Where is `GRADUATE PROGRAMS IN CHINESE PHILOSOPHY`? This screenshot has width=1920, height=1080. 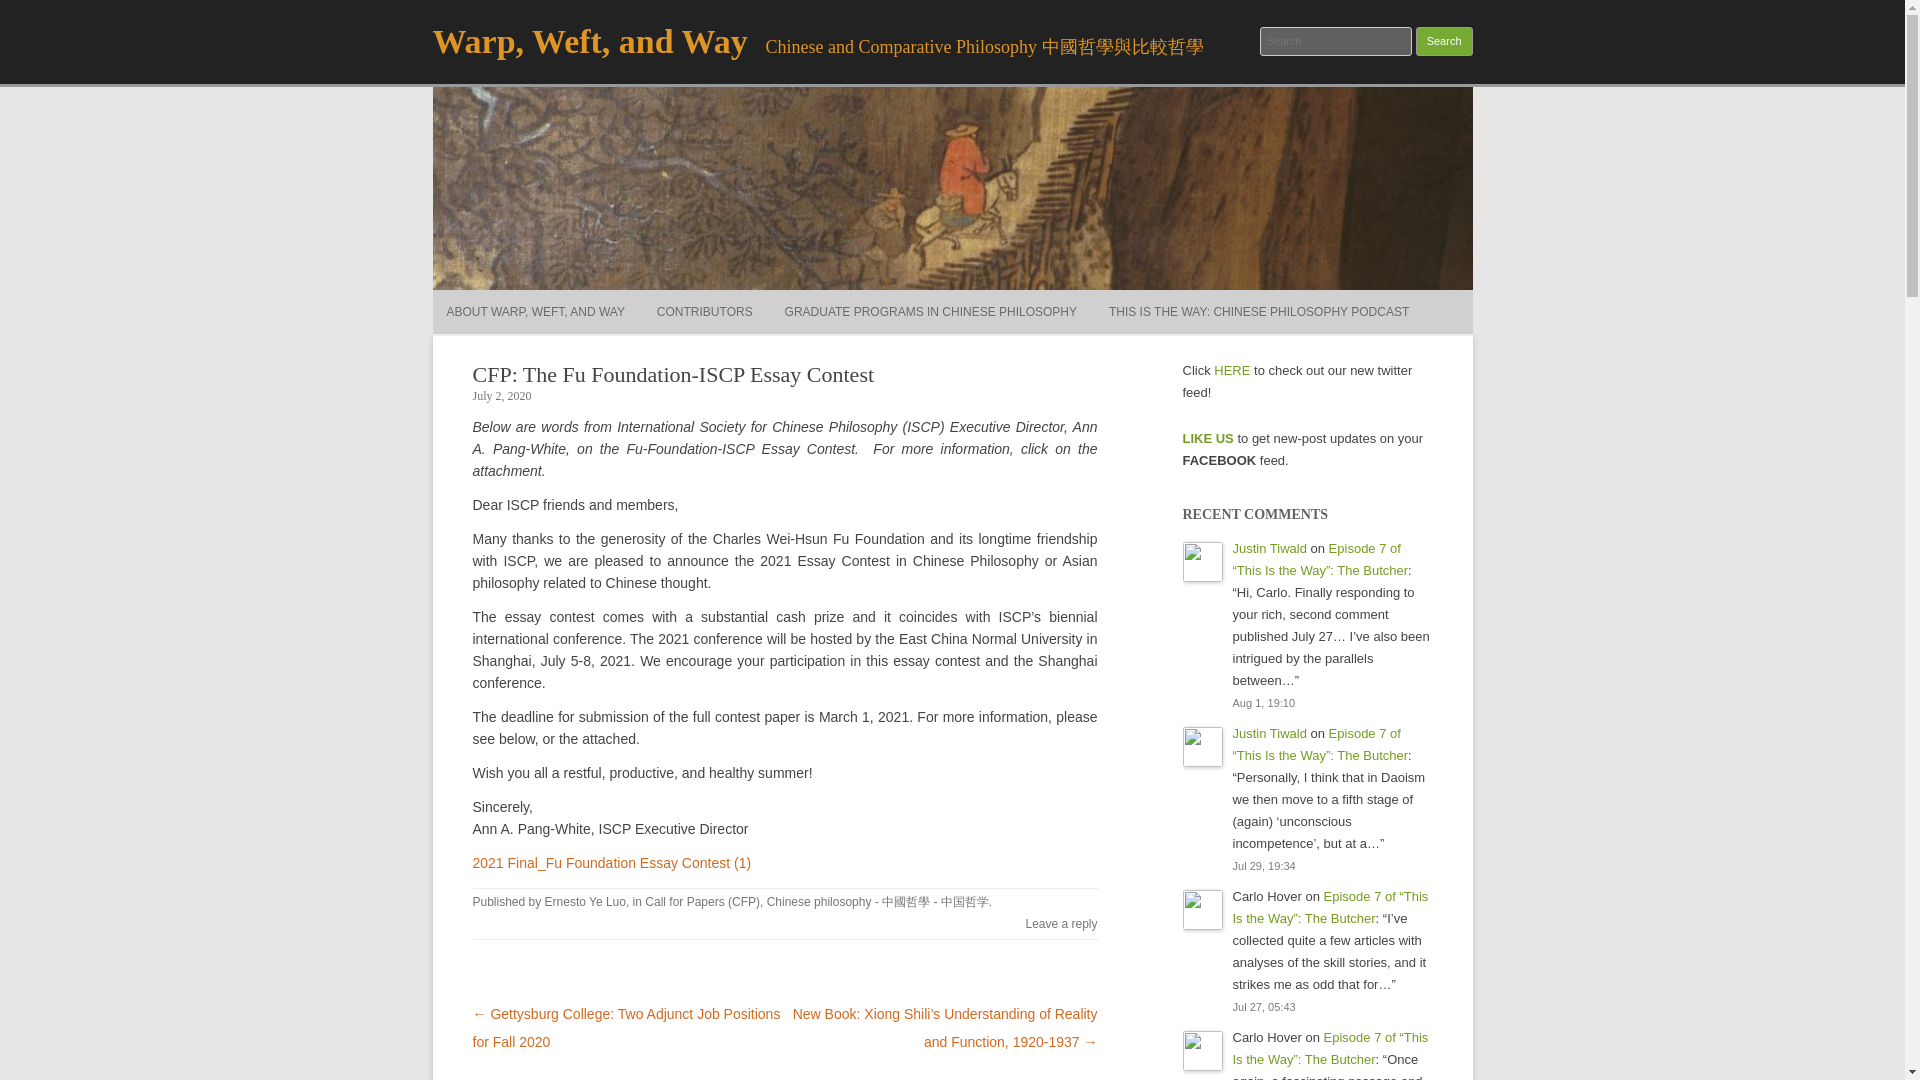
GRADUATE PROGRAMS IN CHINESE PHILOSOPHY is located at coordinates (931, 312).